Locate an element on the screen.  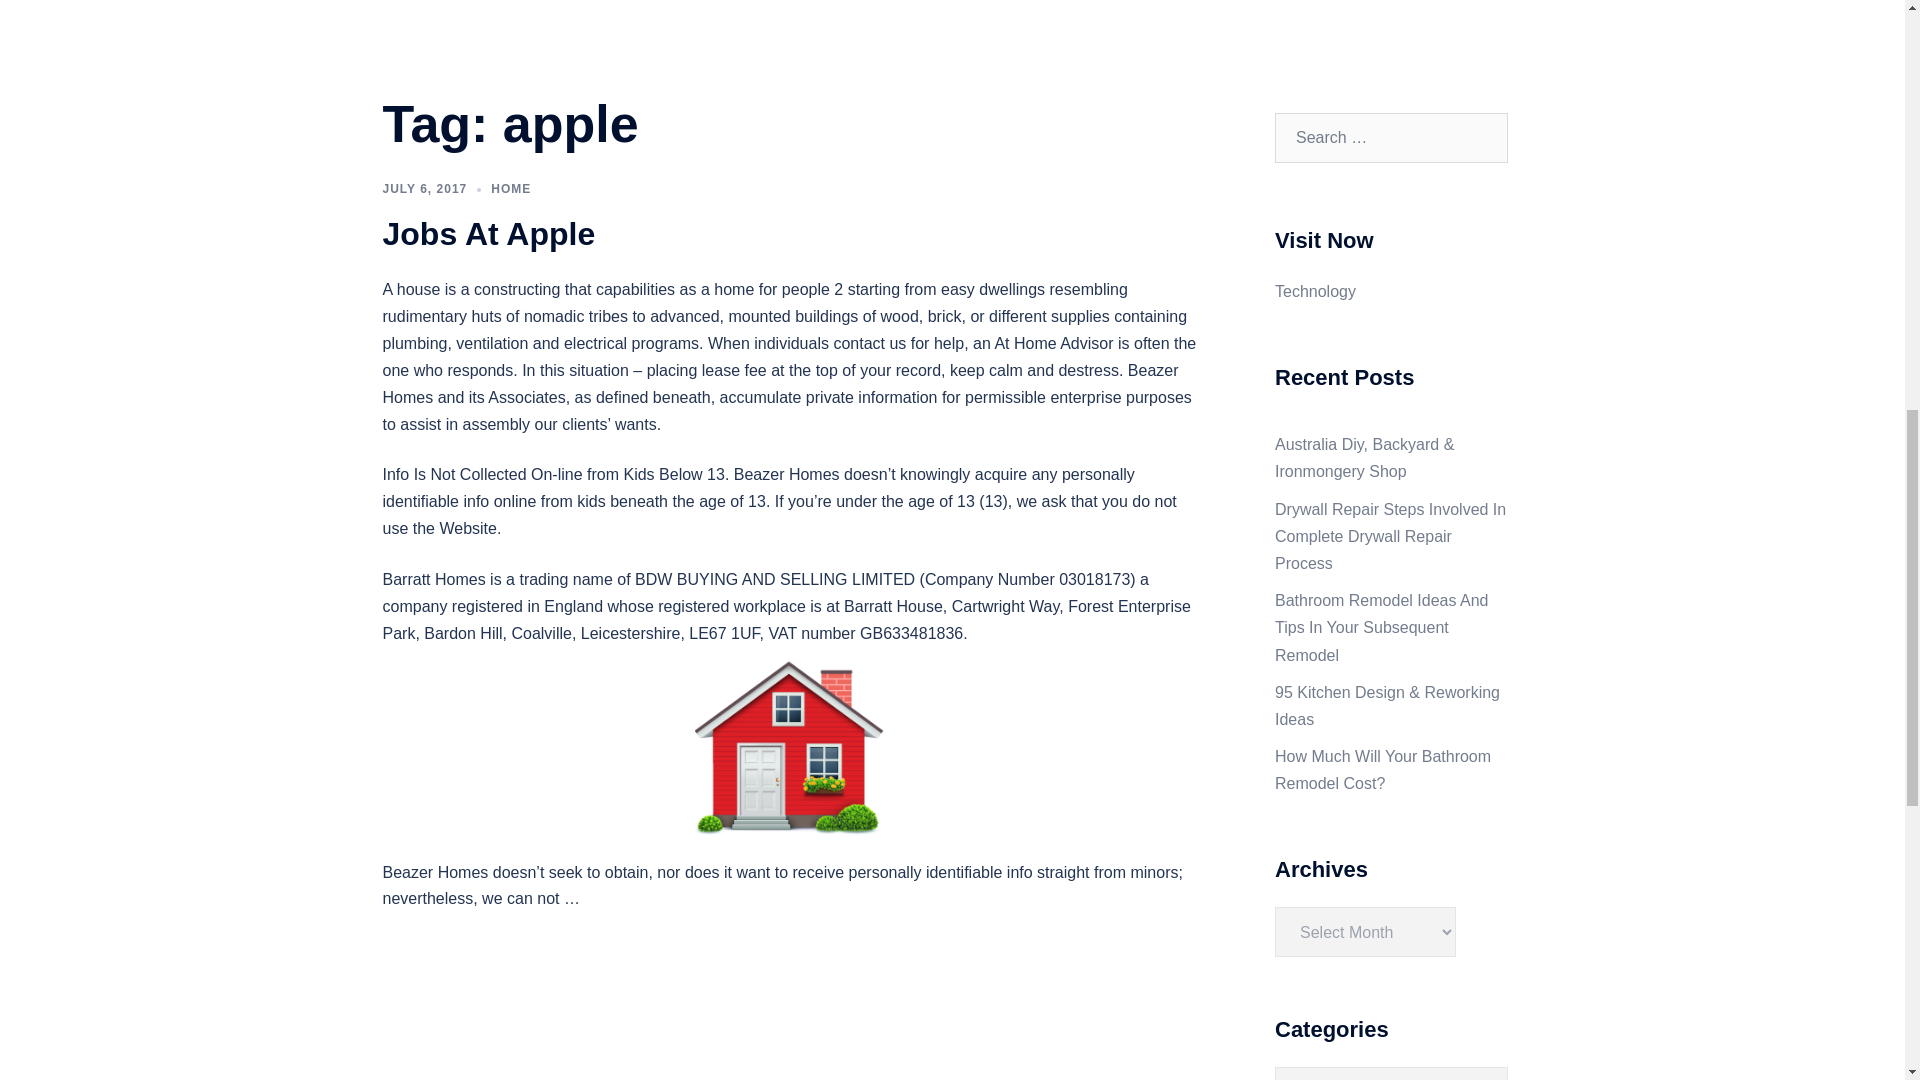
HOME is located at coordinates (511, 188).